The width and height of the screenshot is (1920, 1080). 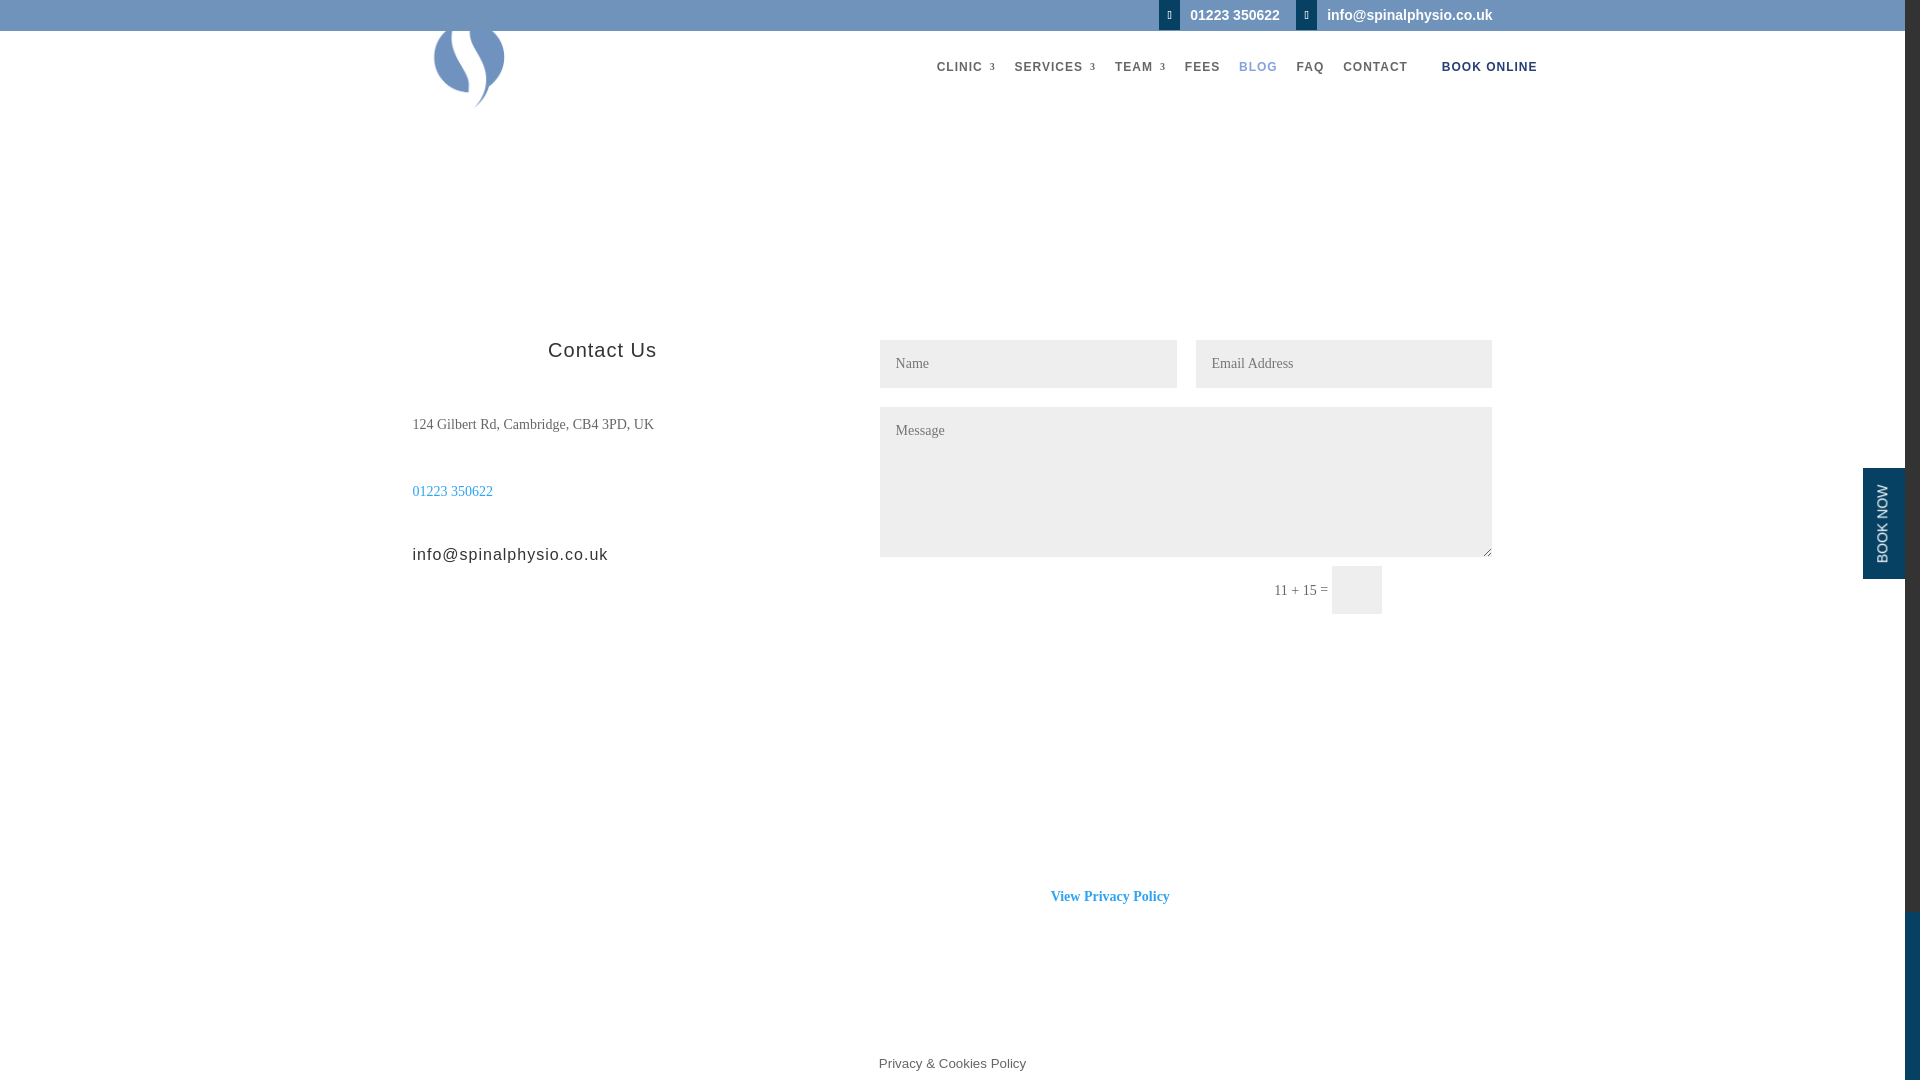 What do you see at coordinates (467, 632) in the screenshot?
I see `Follow on X` at bounding box center [467, 632].